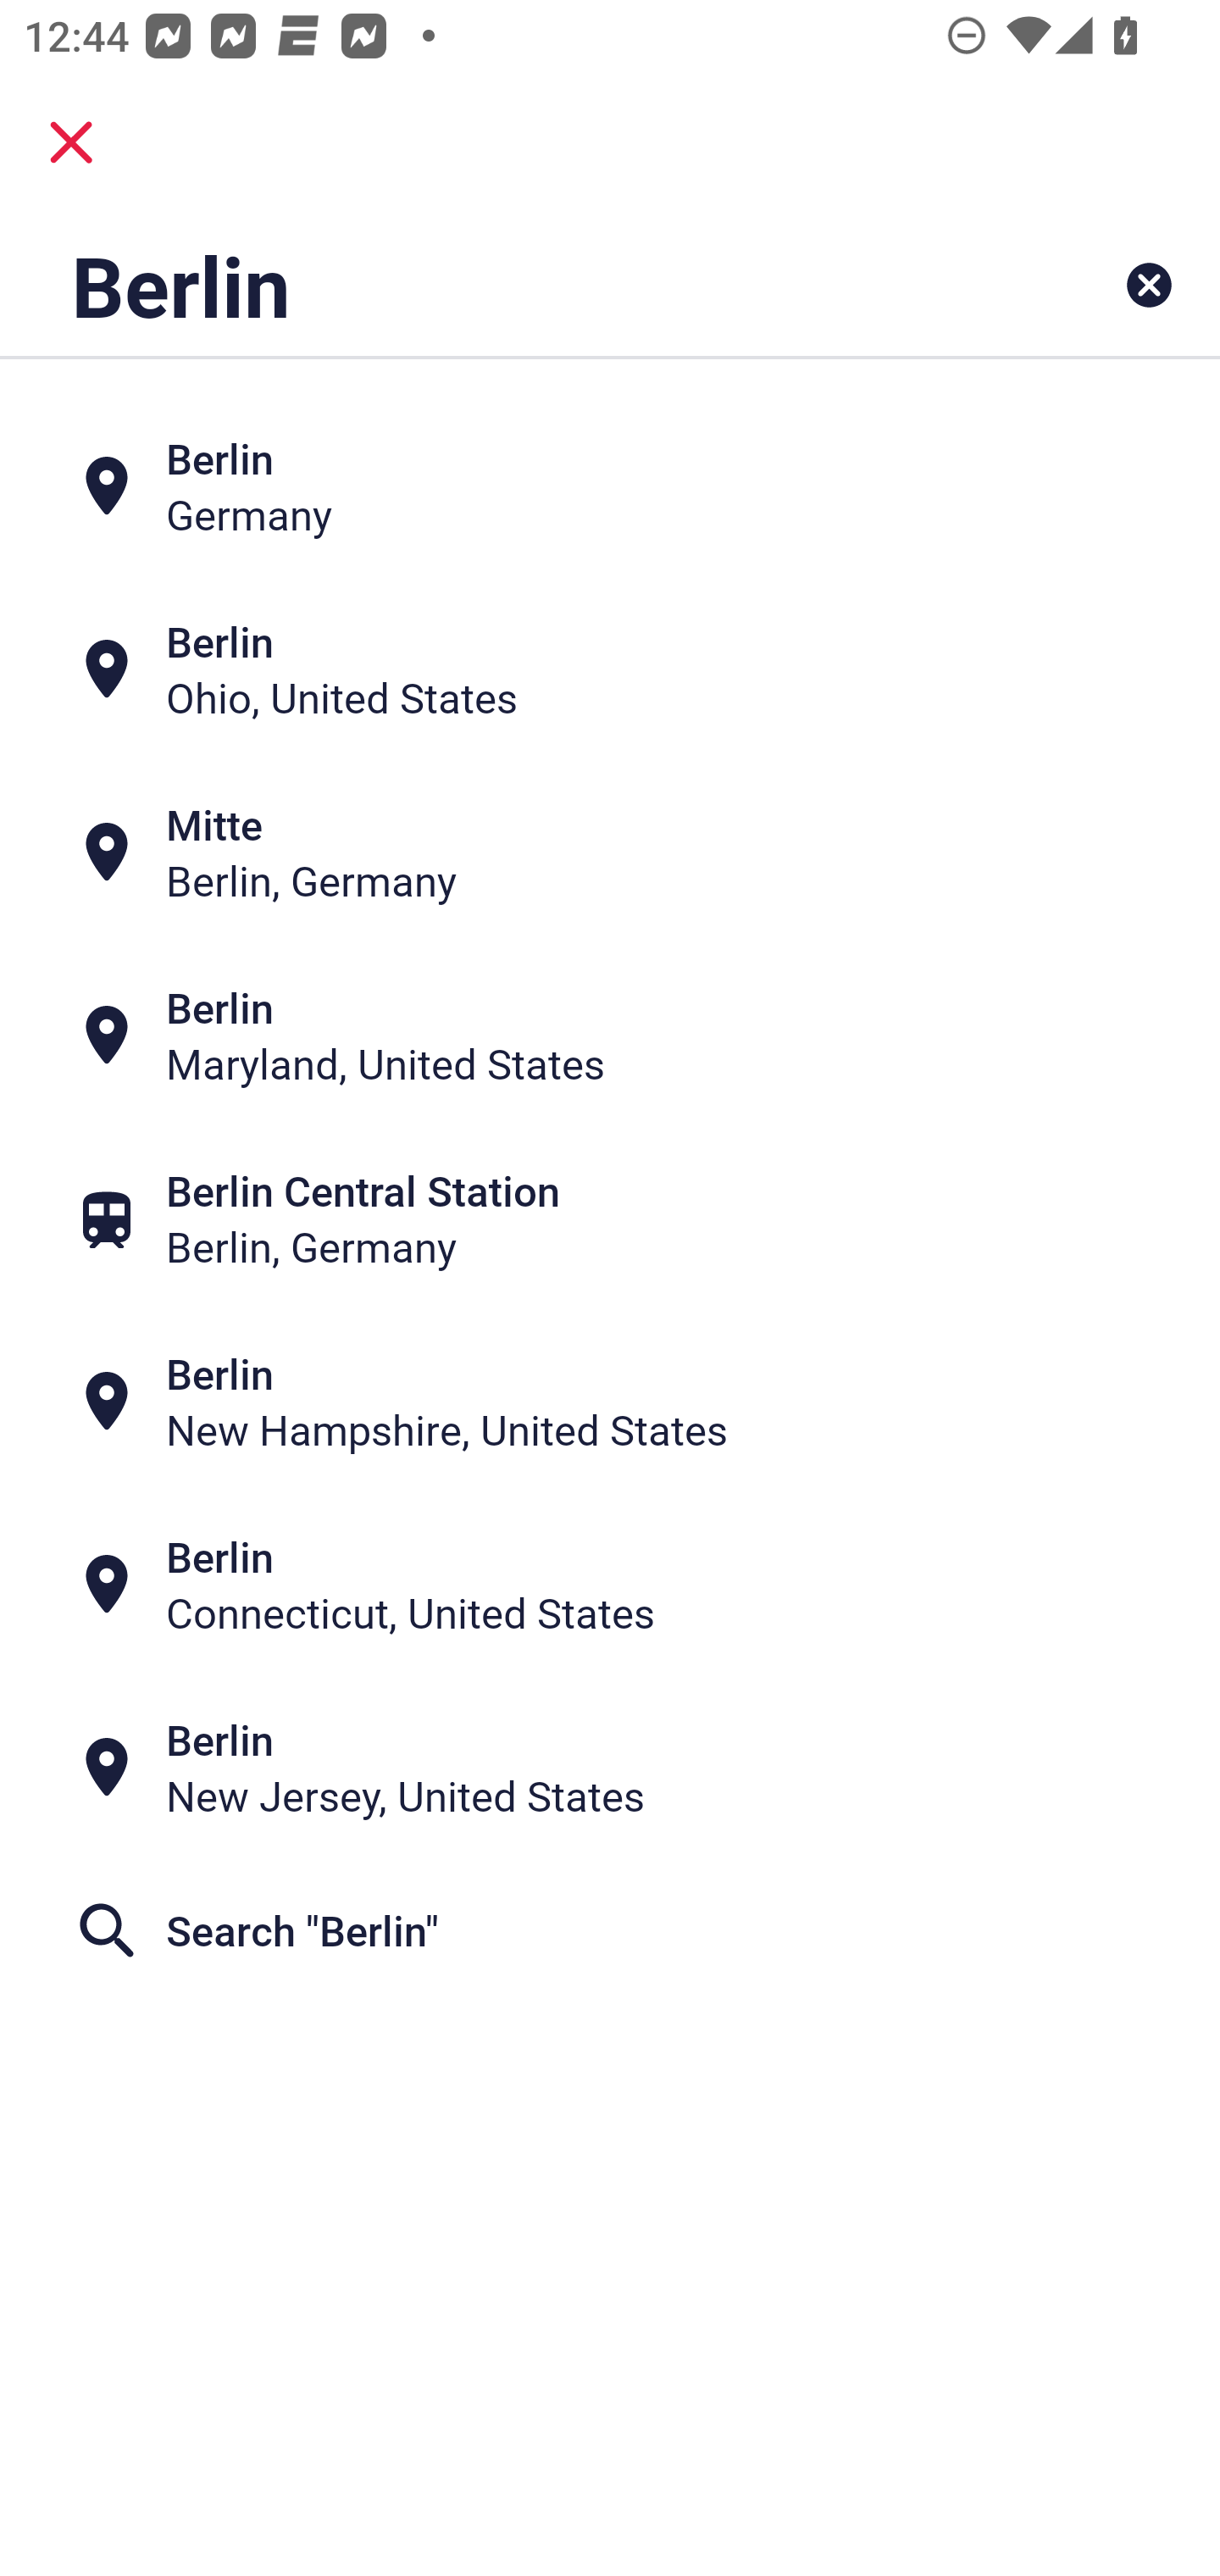  What do you see at coordinates (610, 485) in the screenshot?
I see `Berlin Germany` at bounding box center [610, 485].